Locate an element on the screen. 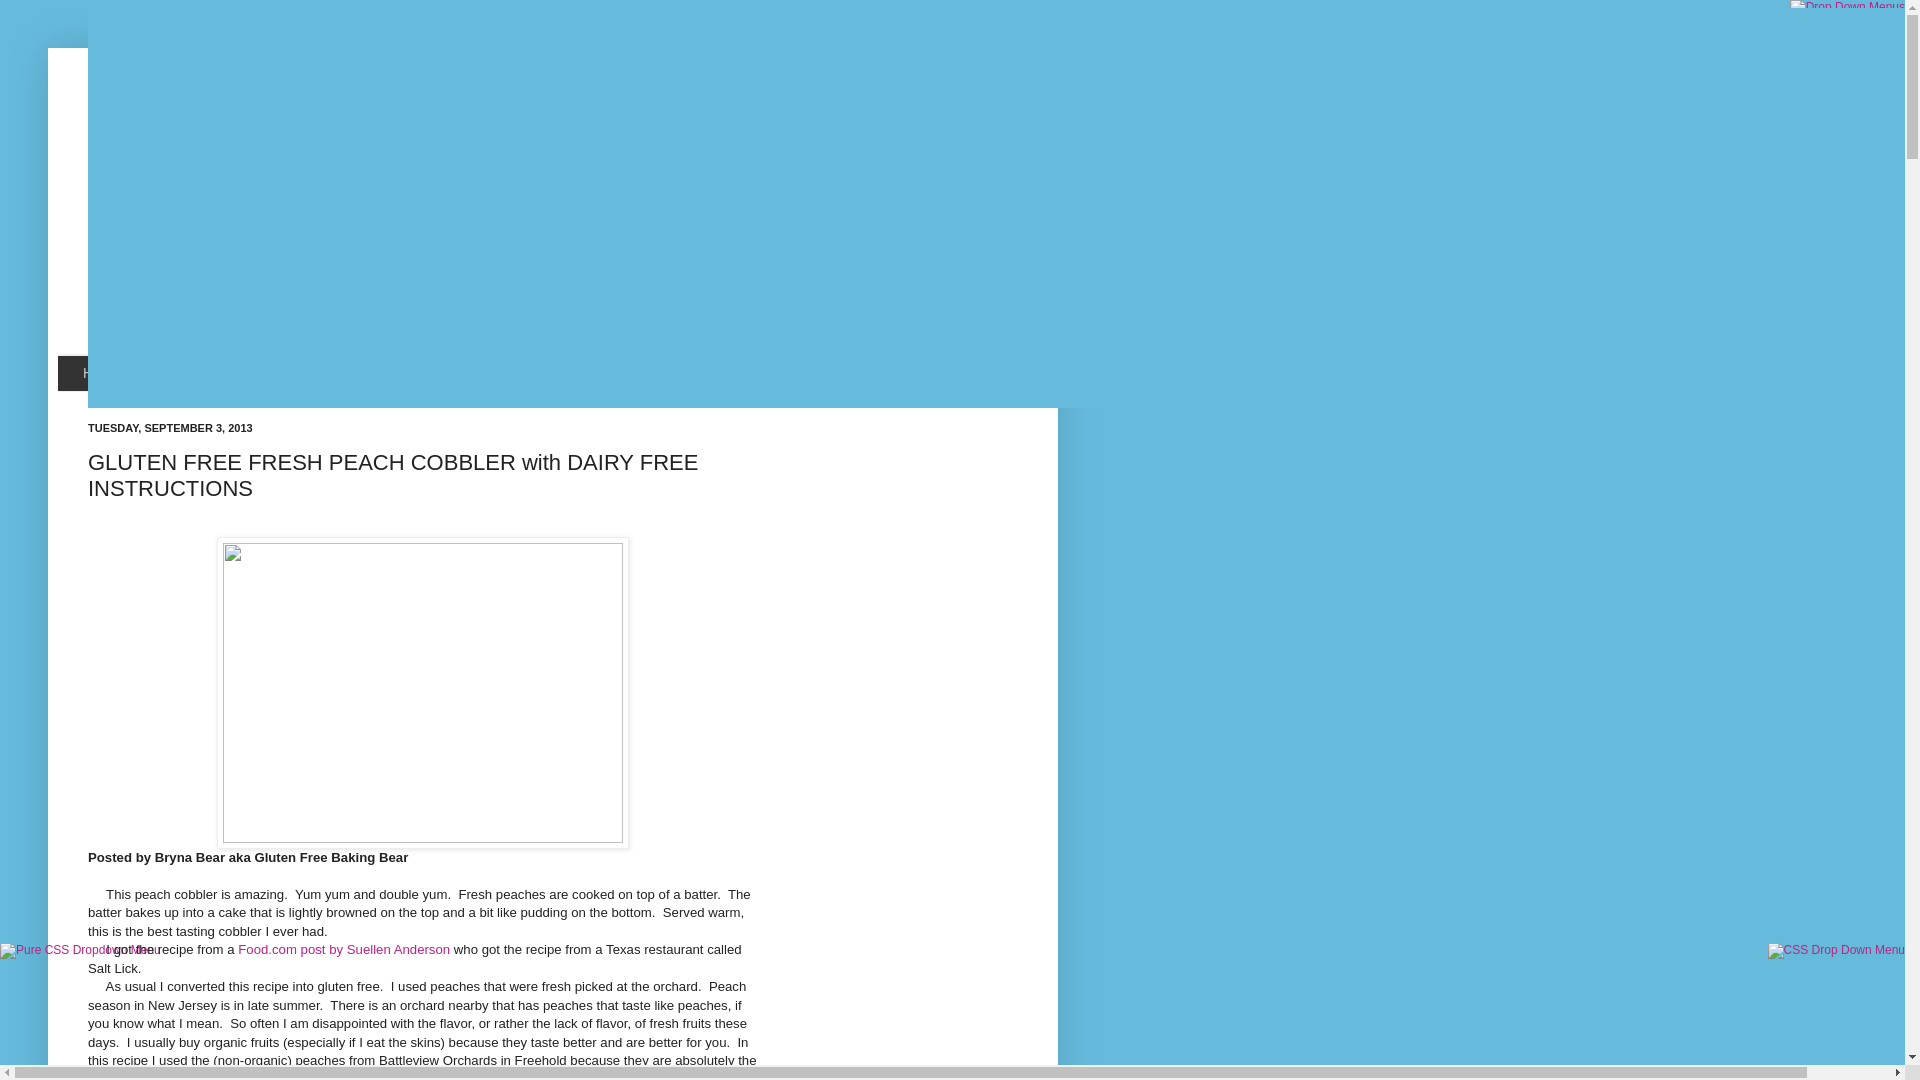 Image resolution: width=1920 pixels, height=1080 pixels. Gluten Free Baking Bear is located at coordinates (517, 178).